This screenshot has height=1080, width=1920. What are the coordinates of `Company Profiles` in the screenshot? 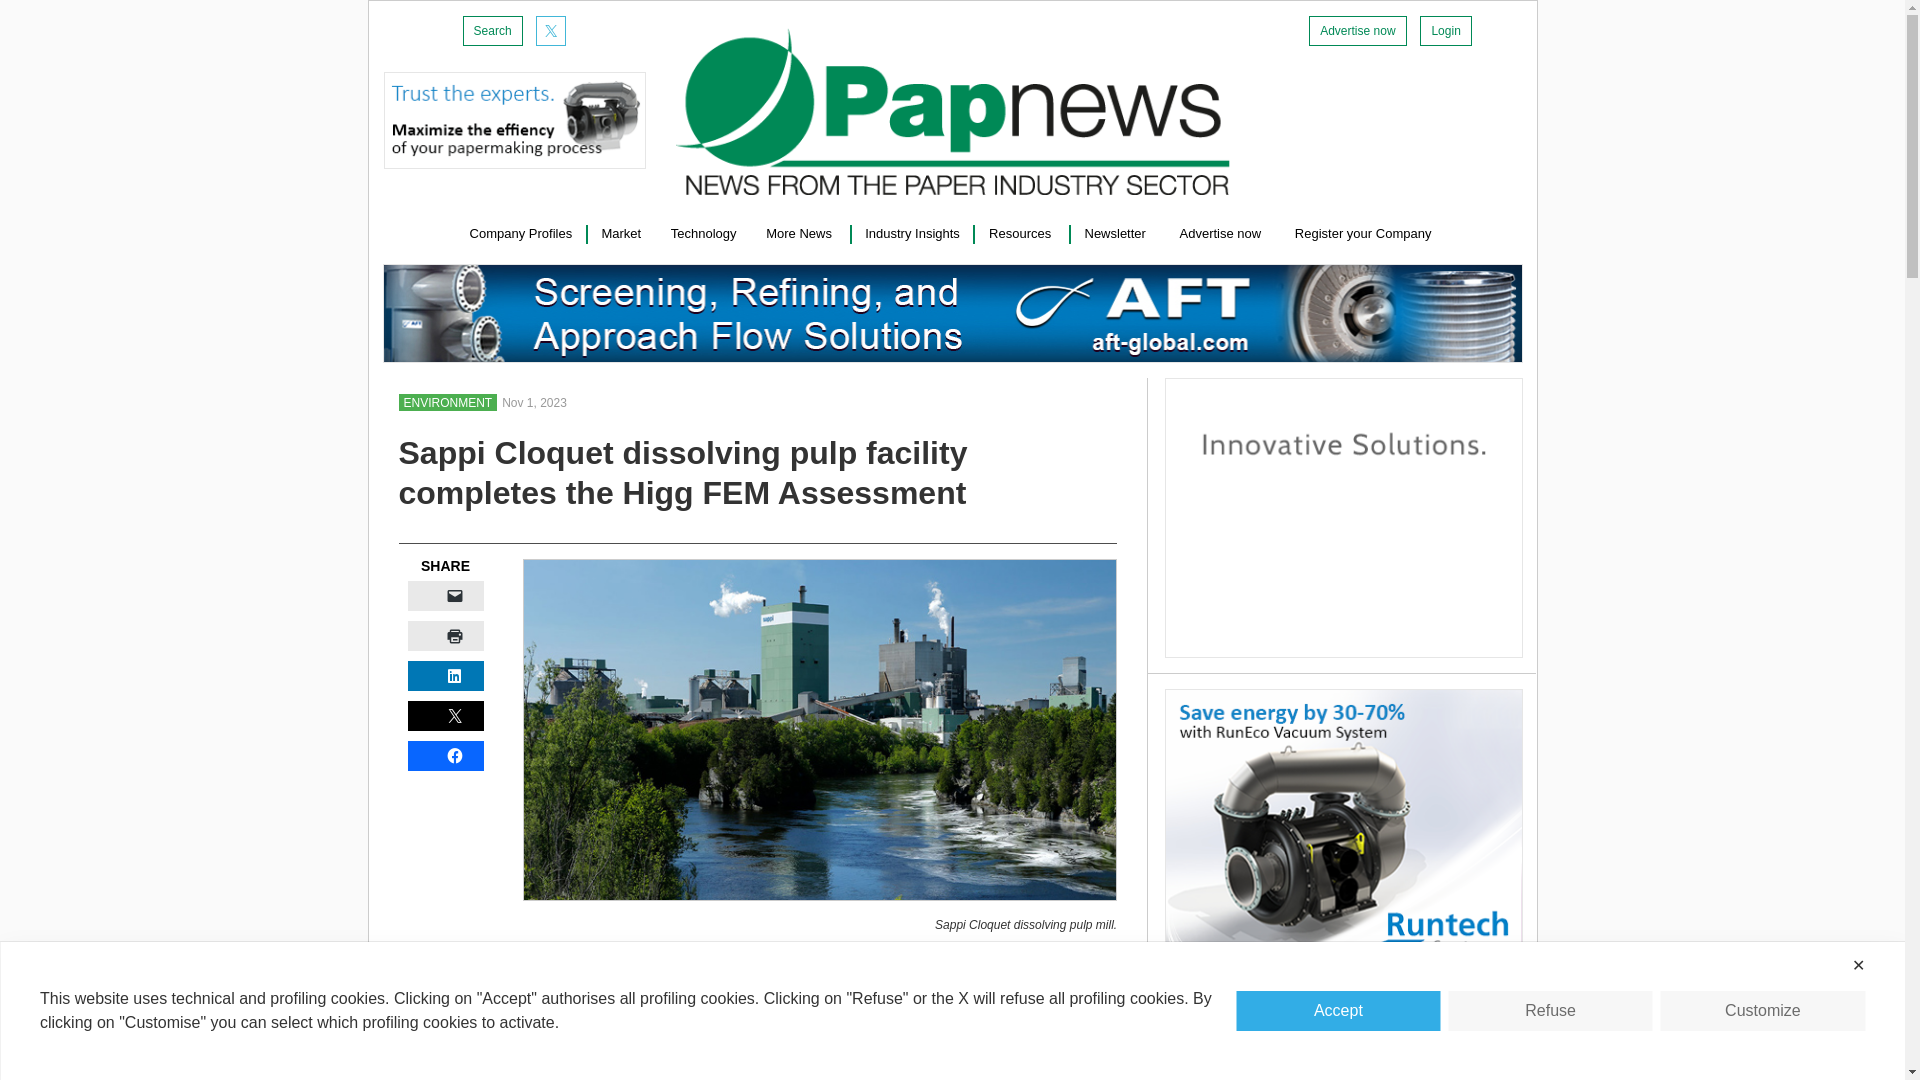 It's located at (521, 232).